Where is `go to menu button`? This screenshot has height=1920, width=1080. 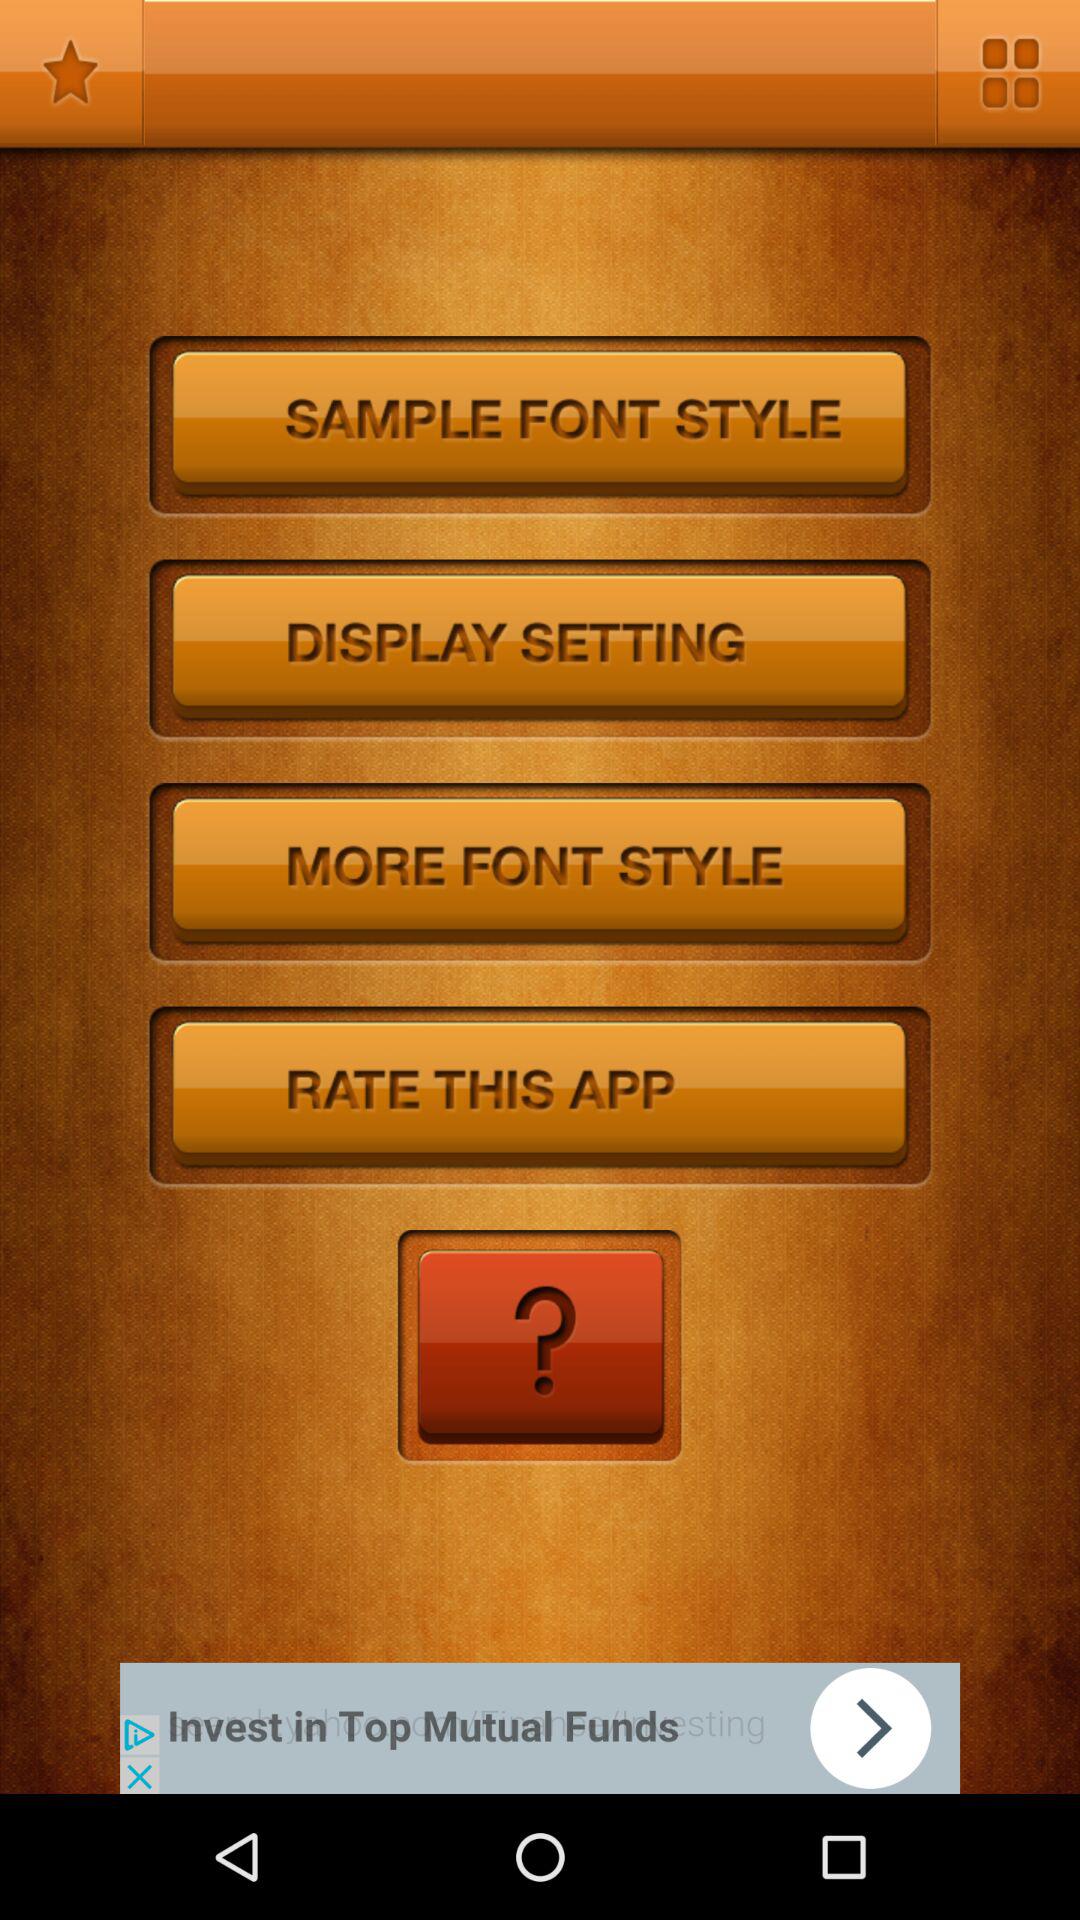 go to menu button is located at coordinates (1008, 72).